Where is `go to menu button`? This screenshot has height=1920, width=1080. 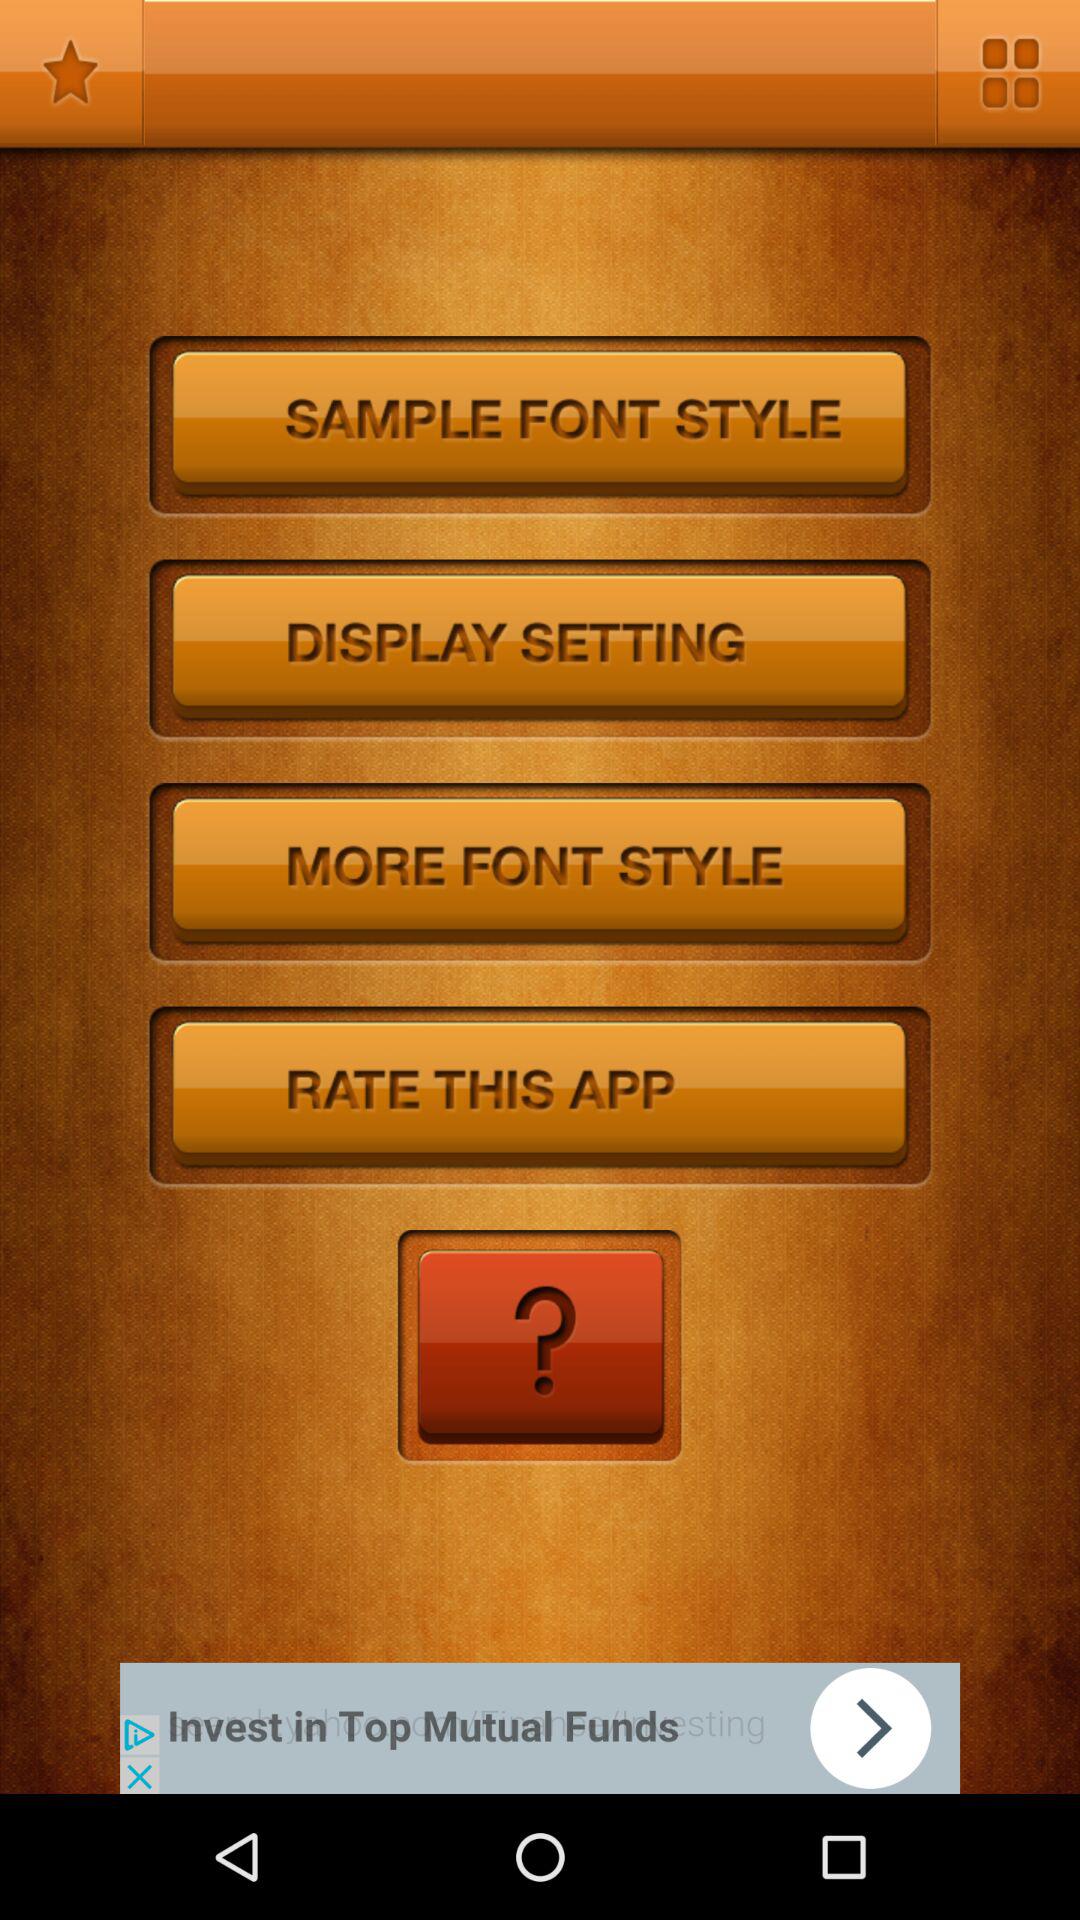 go to menu button is located at coordinates (1008, 72).